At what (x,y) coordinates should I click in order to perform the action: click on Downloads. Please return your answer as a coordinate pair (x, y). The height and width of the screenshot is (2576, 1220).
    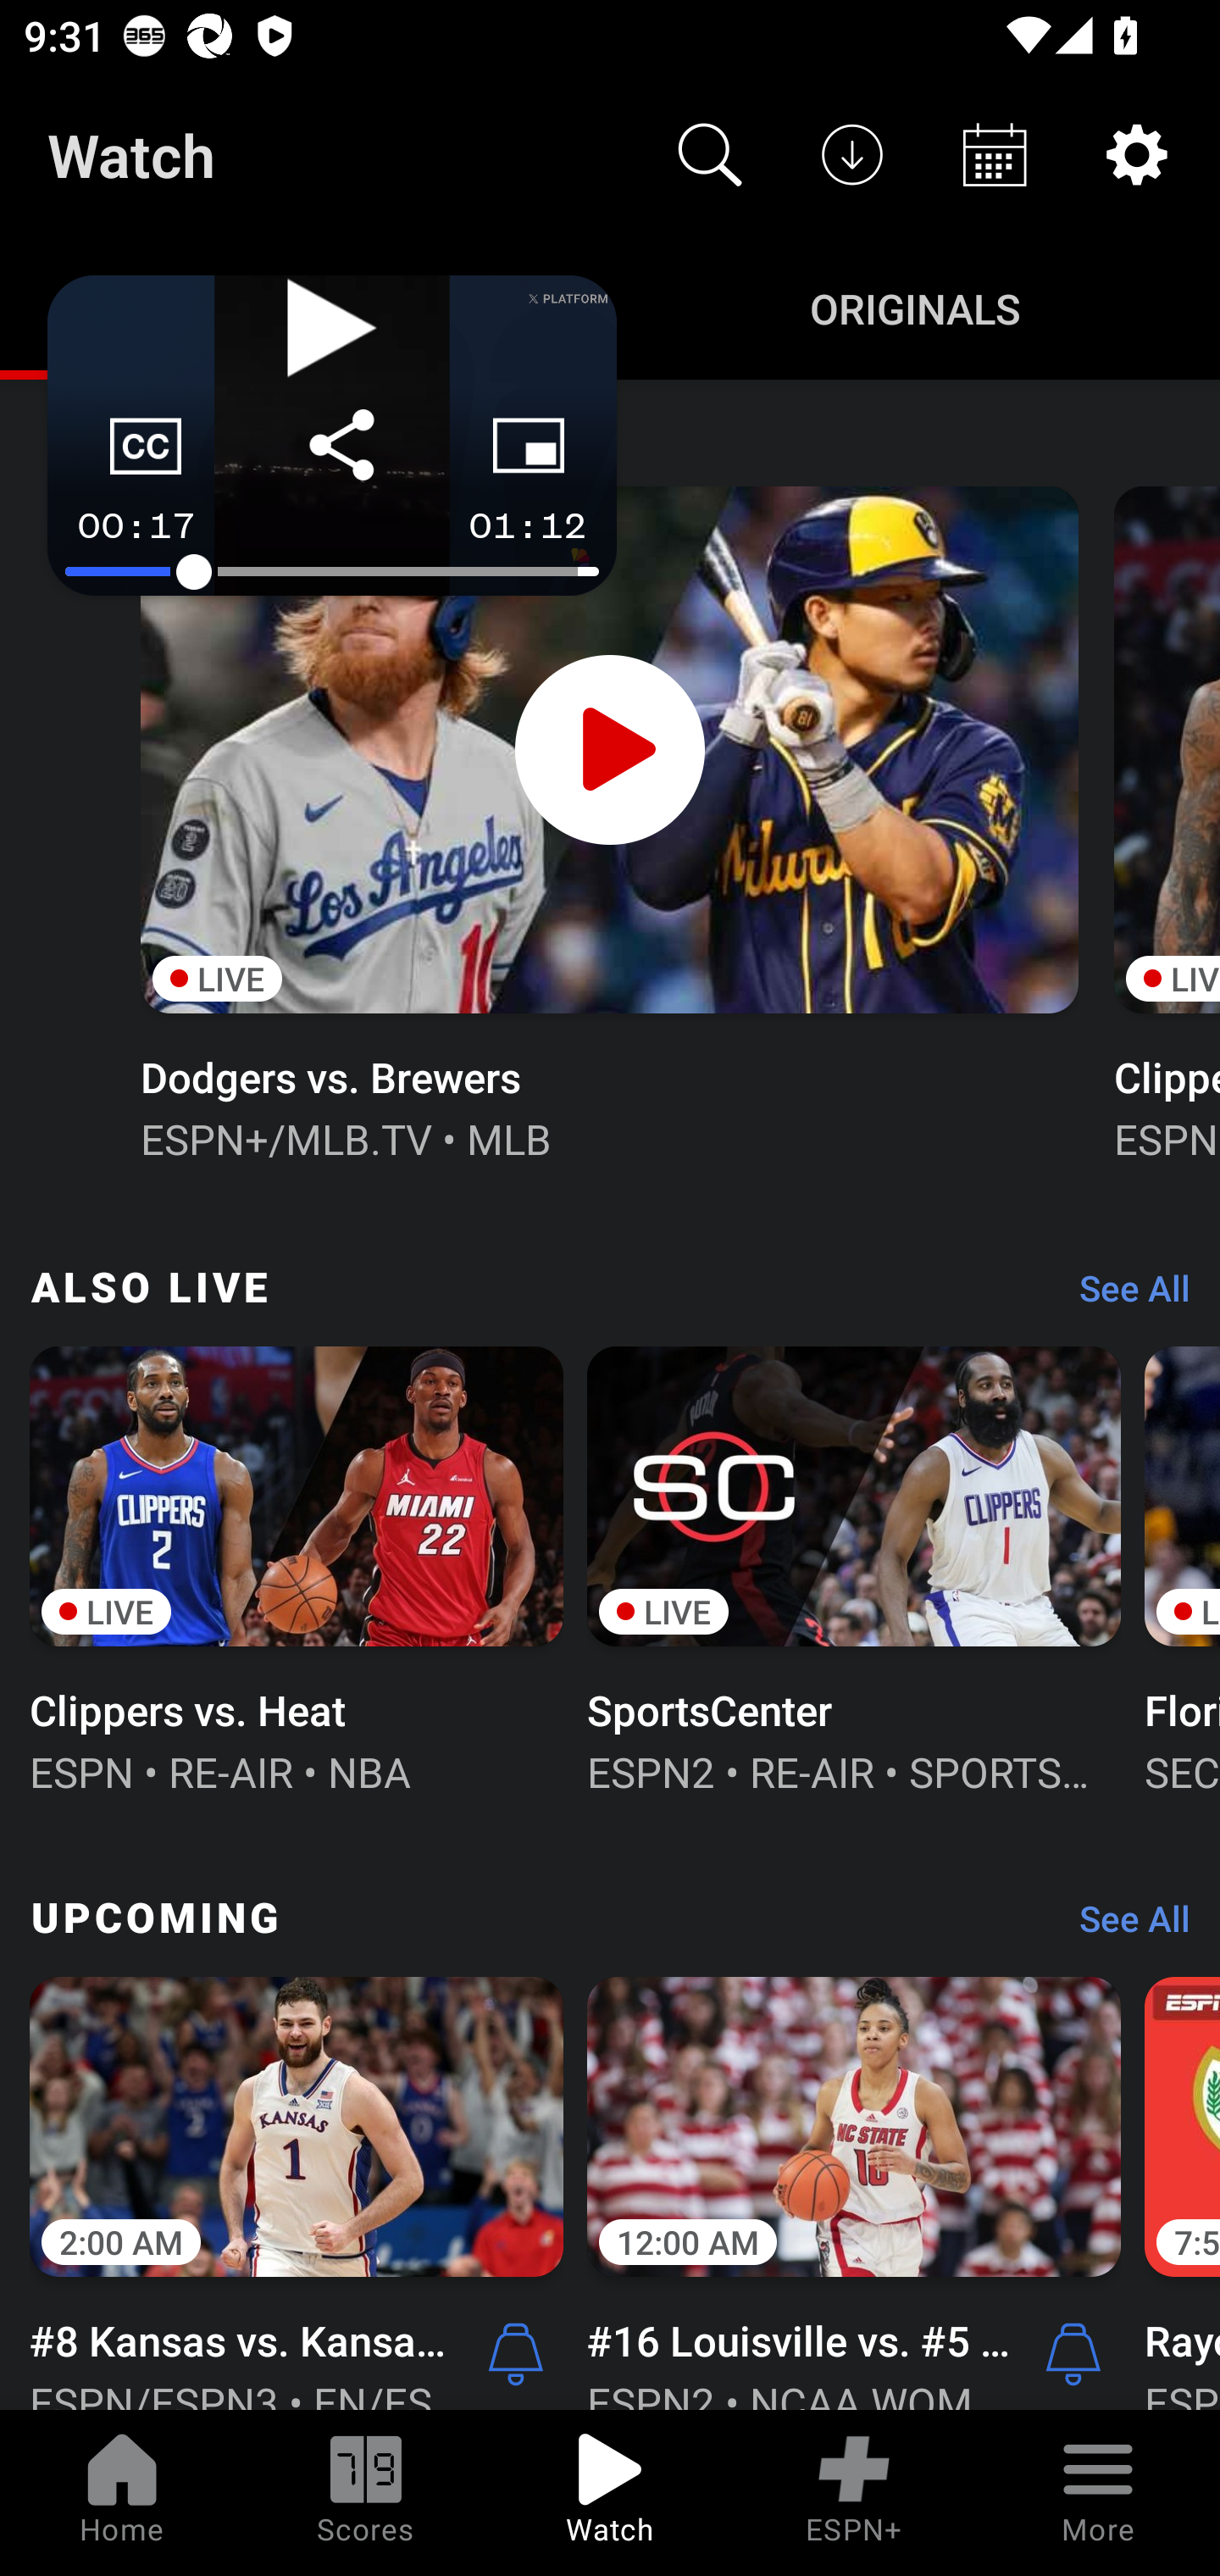
    Looking at the image, I should click on (852, 154).